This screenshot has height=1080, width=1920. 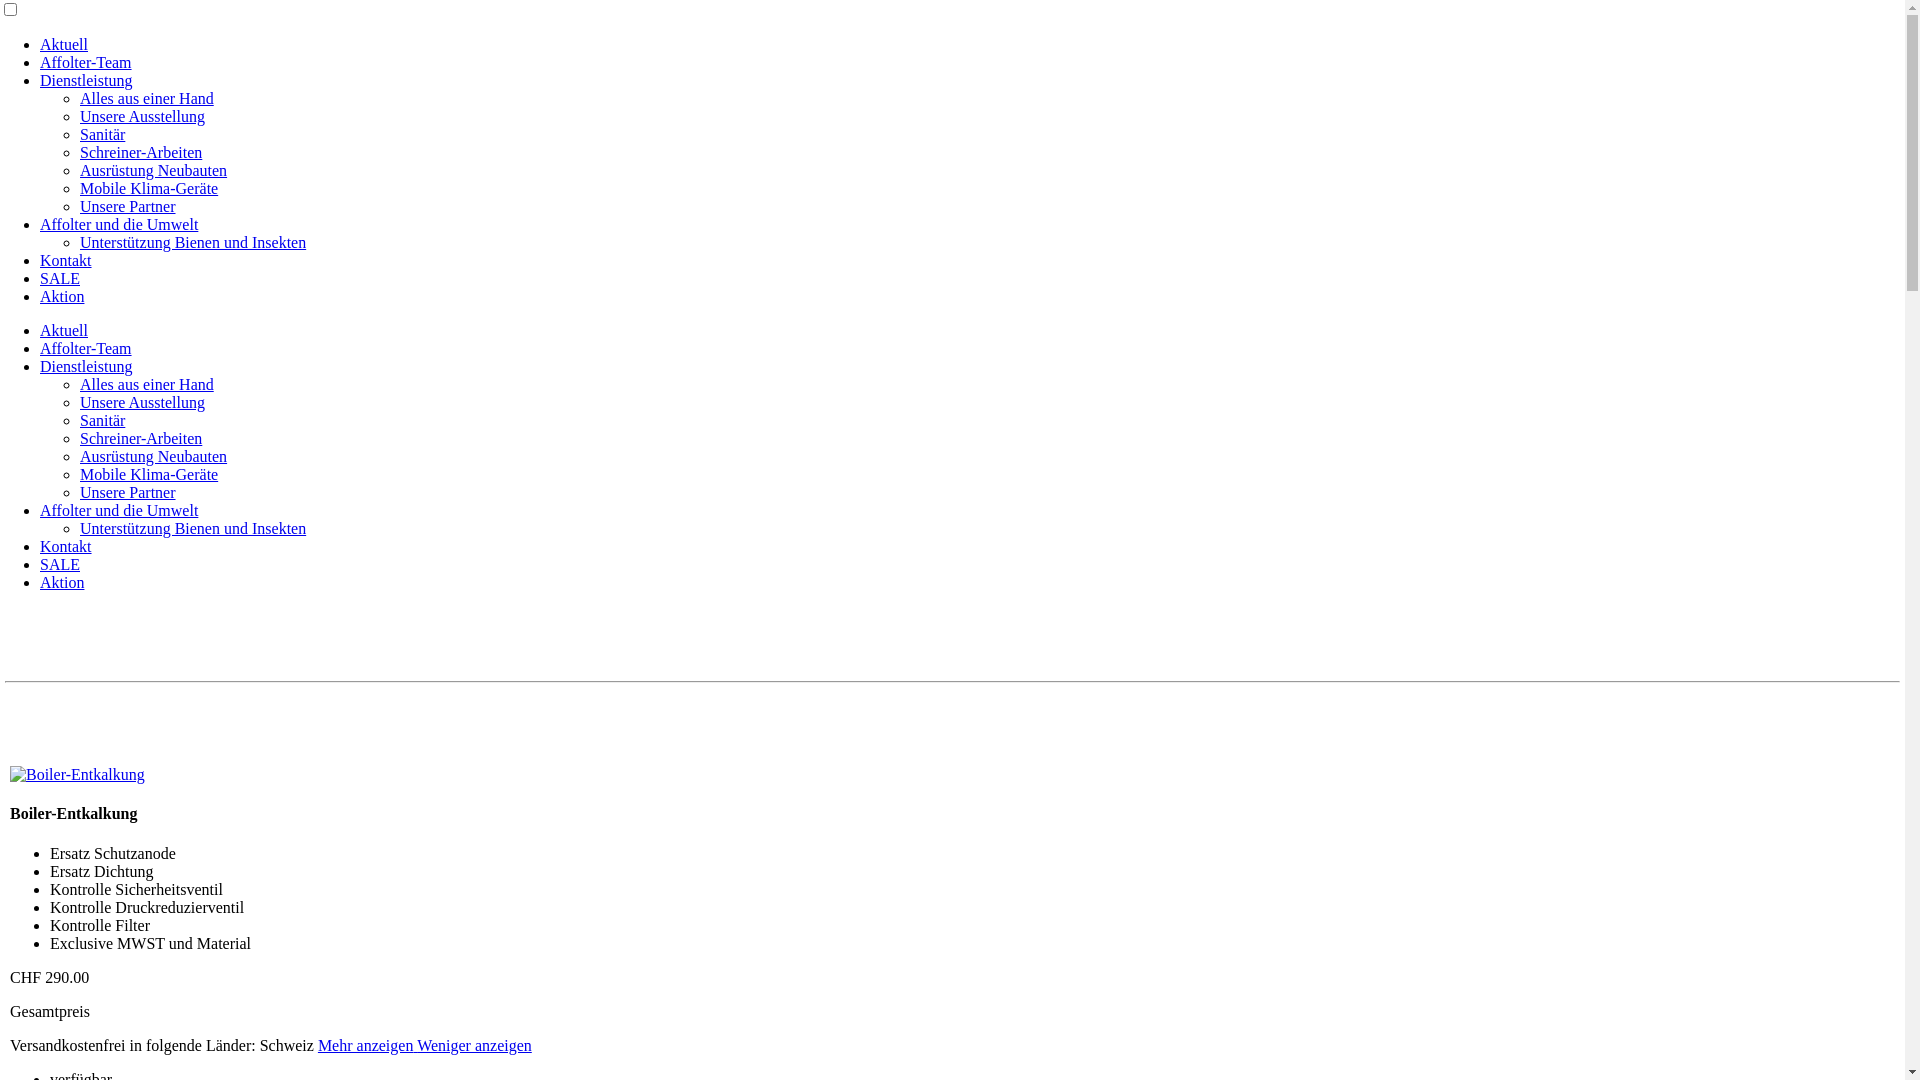 I want to click on Aktion, so click(x=62, y=296).